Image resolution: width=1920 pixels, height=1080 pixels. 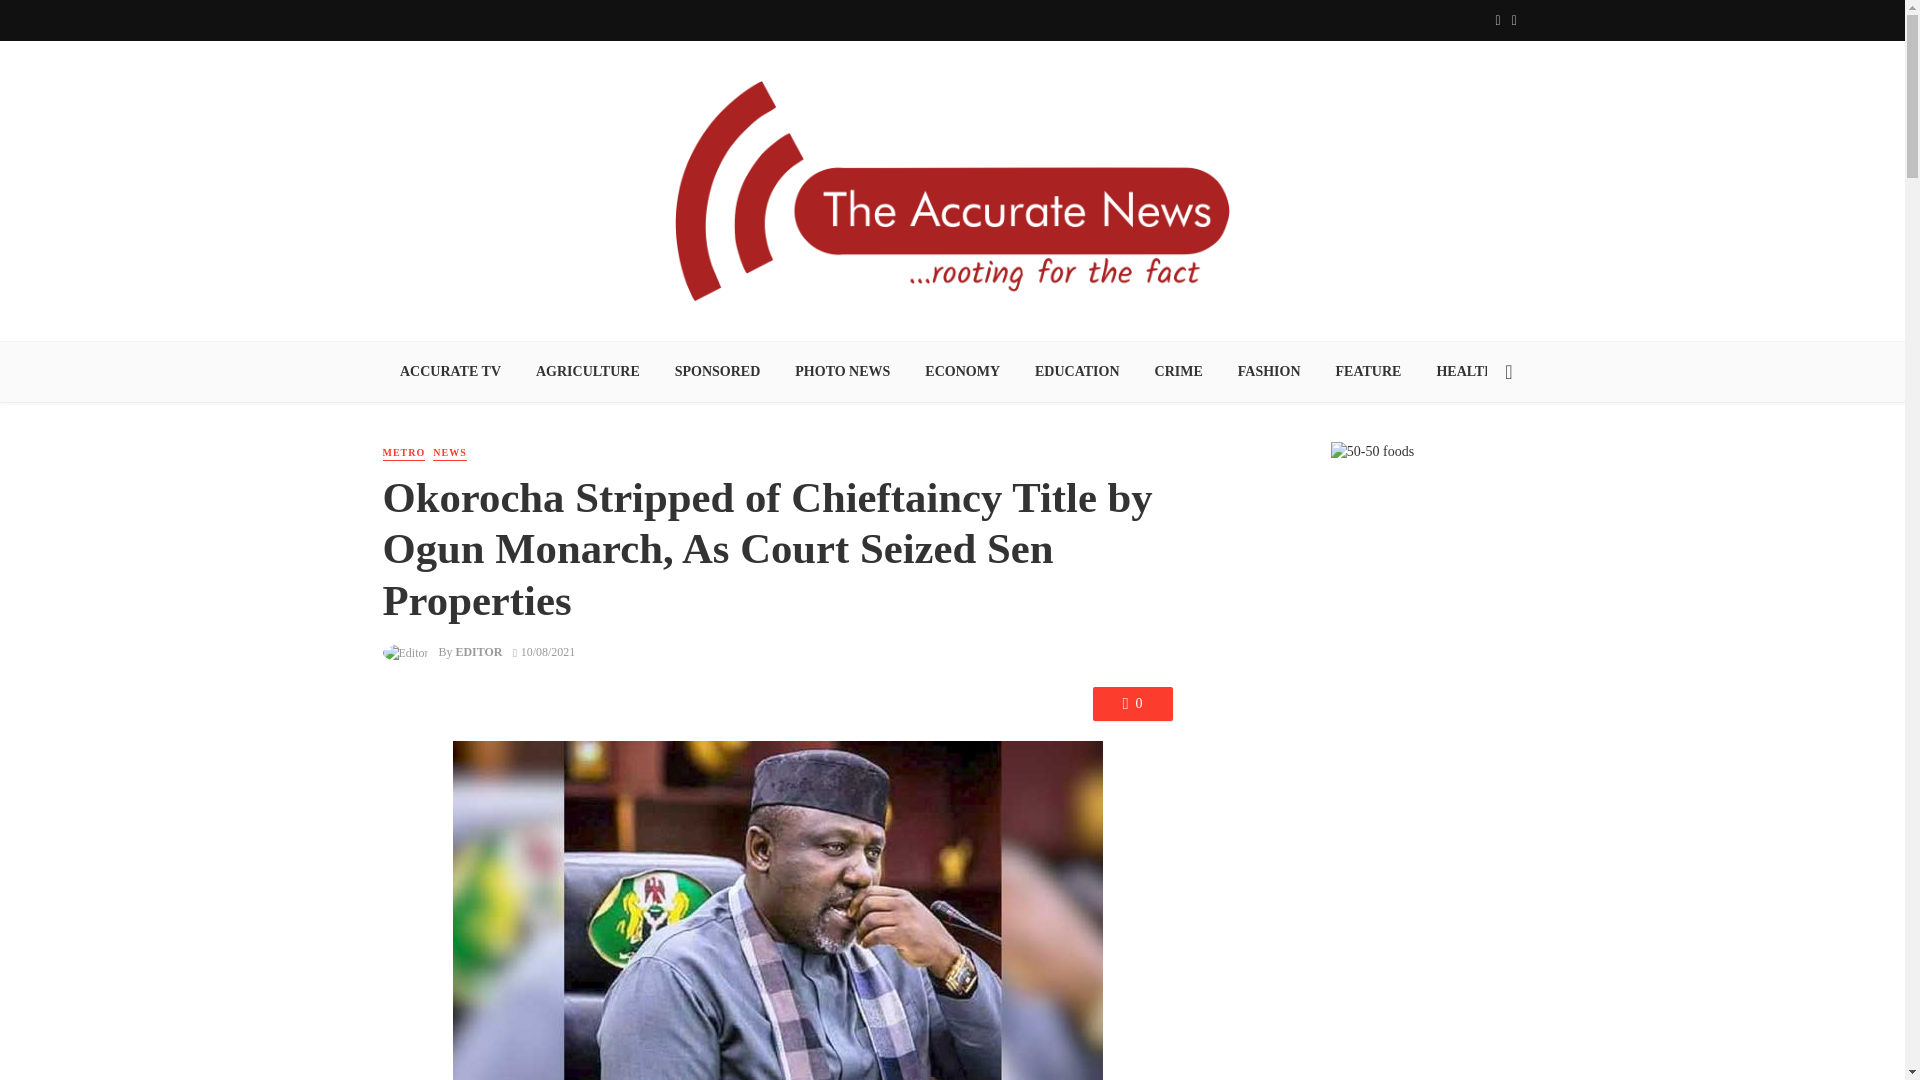 What do you see at coordinates (1078, 372) in the screenshot?
I see `EDUCATION` at bounding box center [1078, 372].